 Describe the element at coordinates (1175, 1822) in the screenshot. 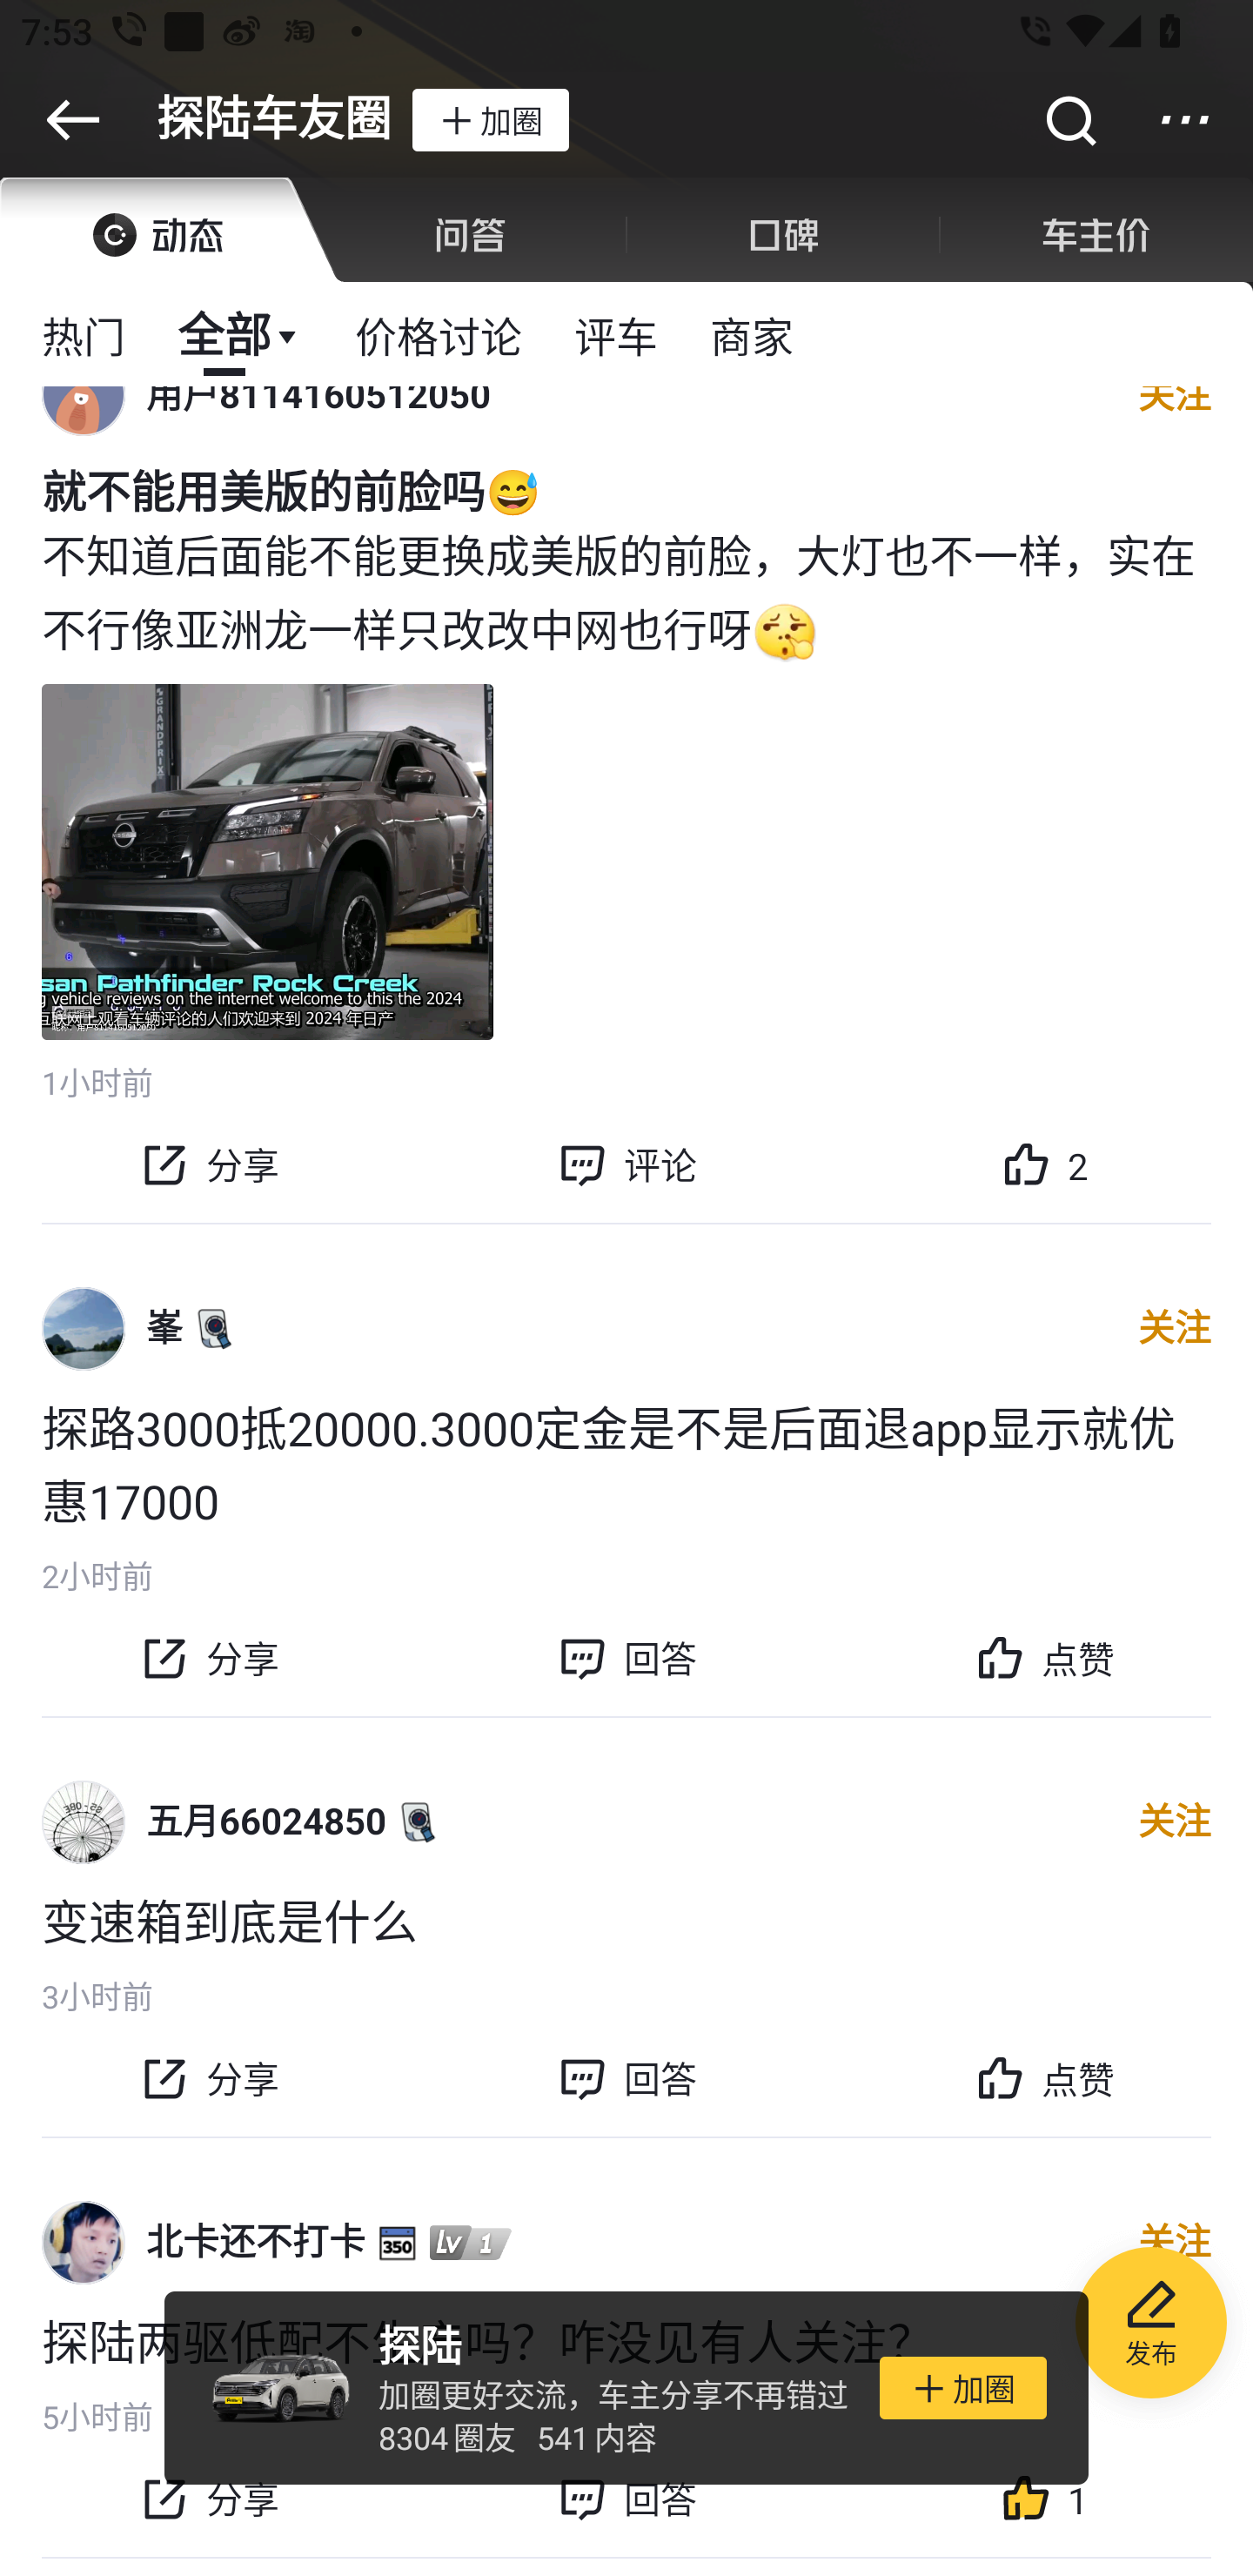

I see `关注` at that location.